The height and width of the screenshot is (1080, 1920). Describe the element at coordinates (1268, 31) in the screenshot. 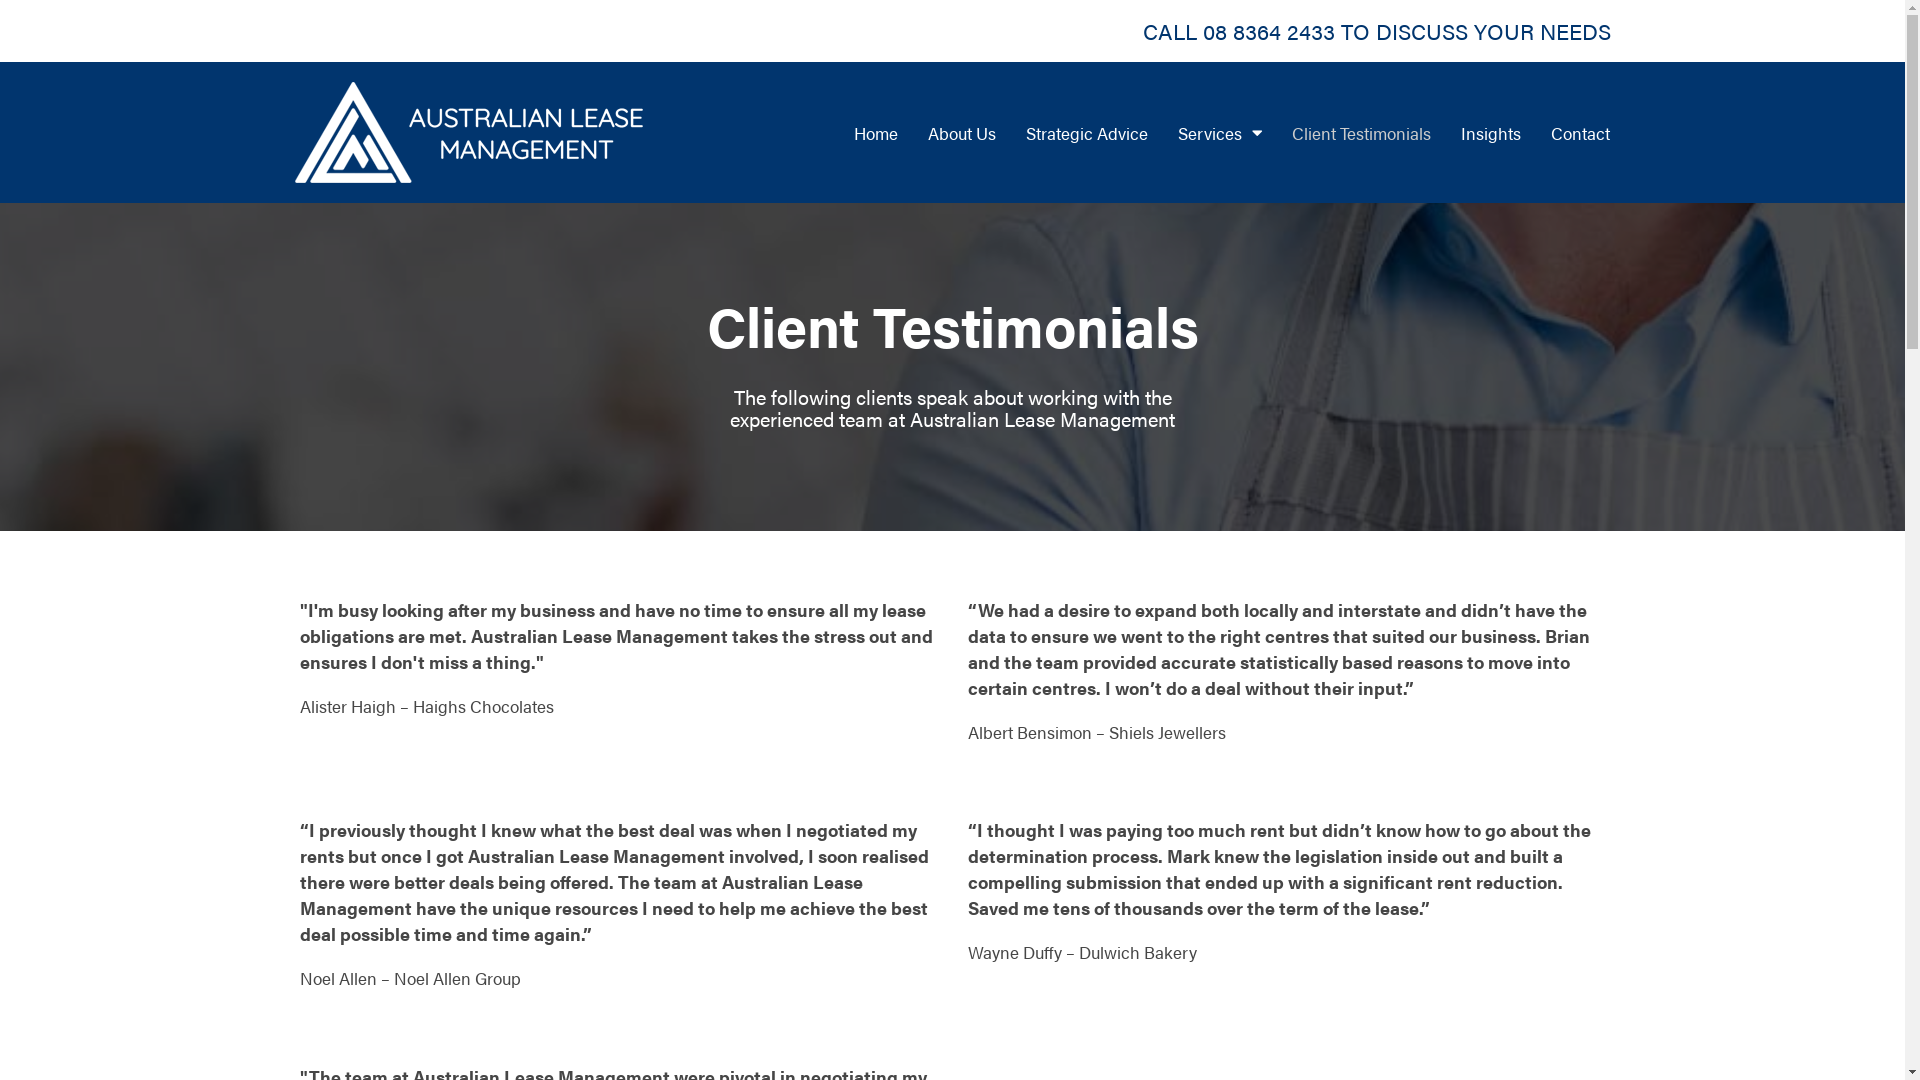

I see `08 8364 2433` at that location.